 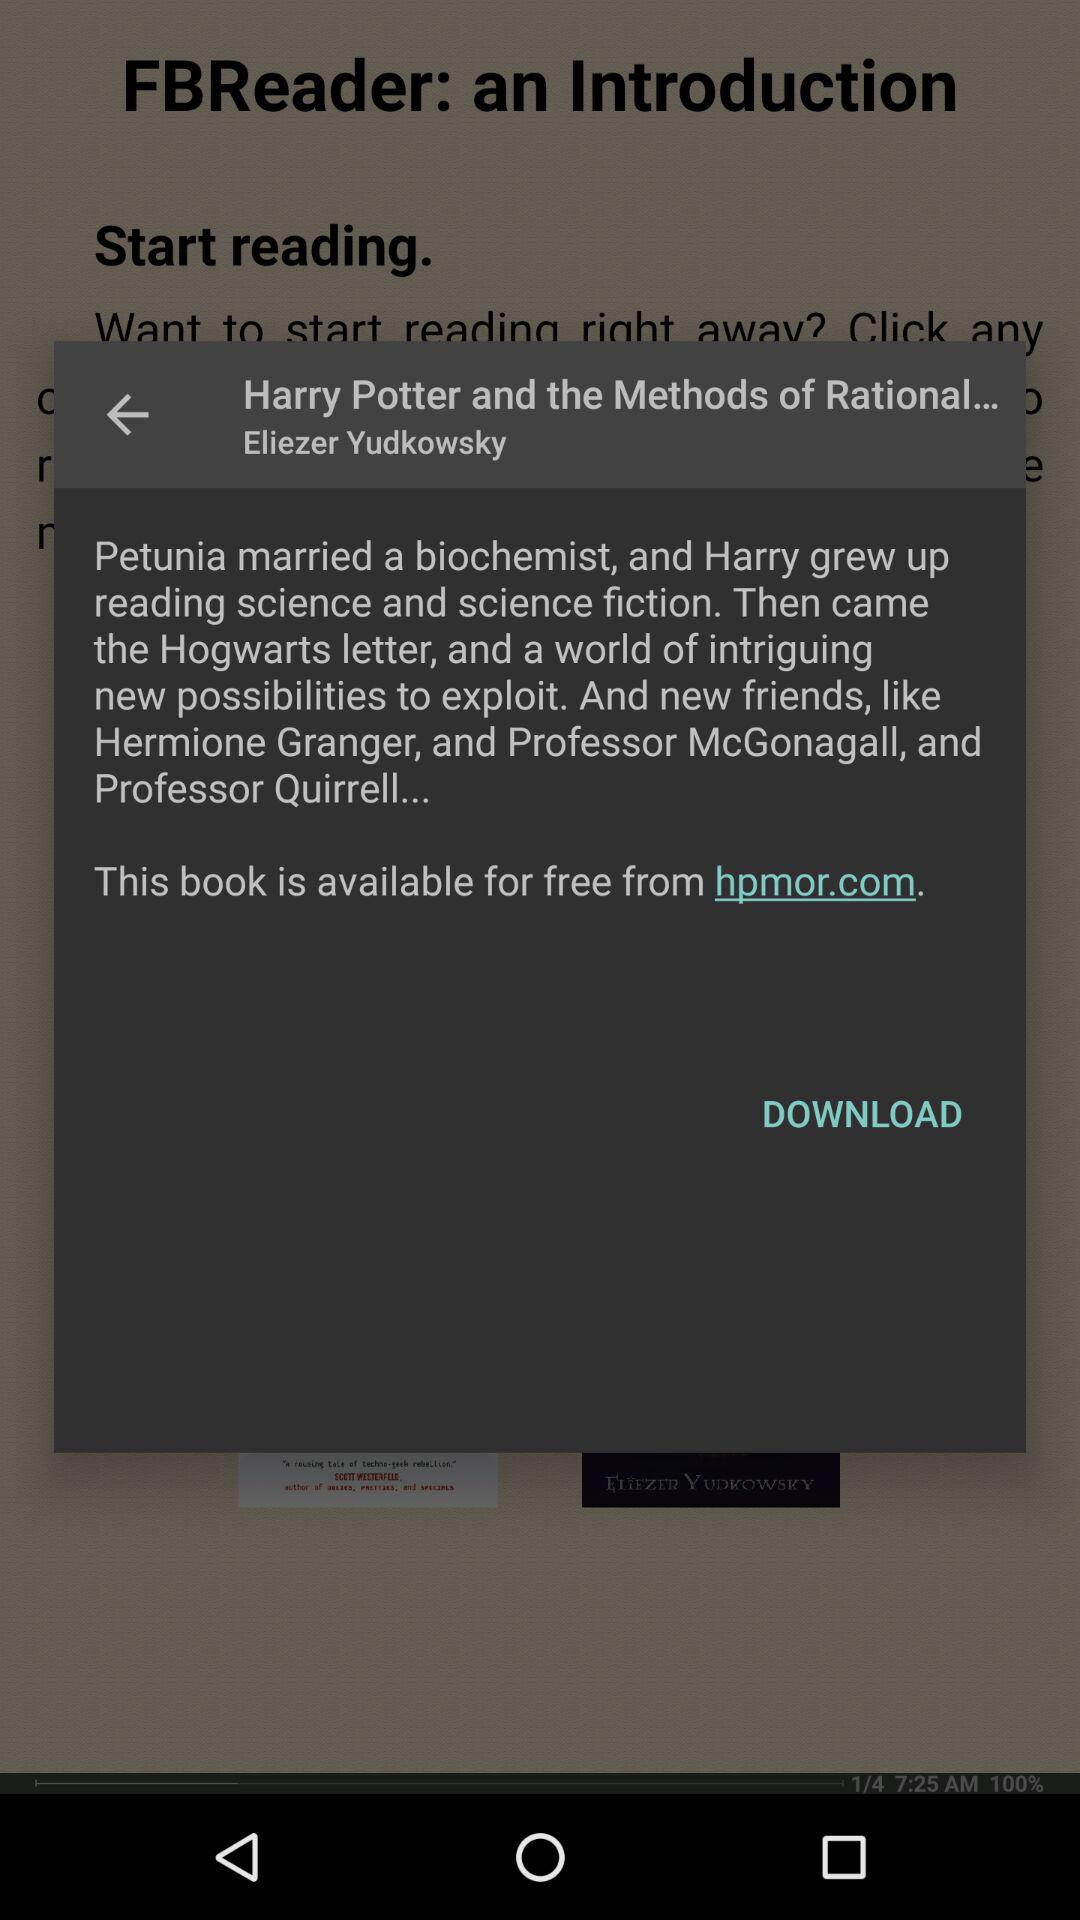 I want to click on scroll until petunia married a icon, so click(x=540, y=764).